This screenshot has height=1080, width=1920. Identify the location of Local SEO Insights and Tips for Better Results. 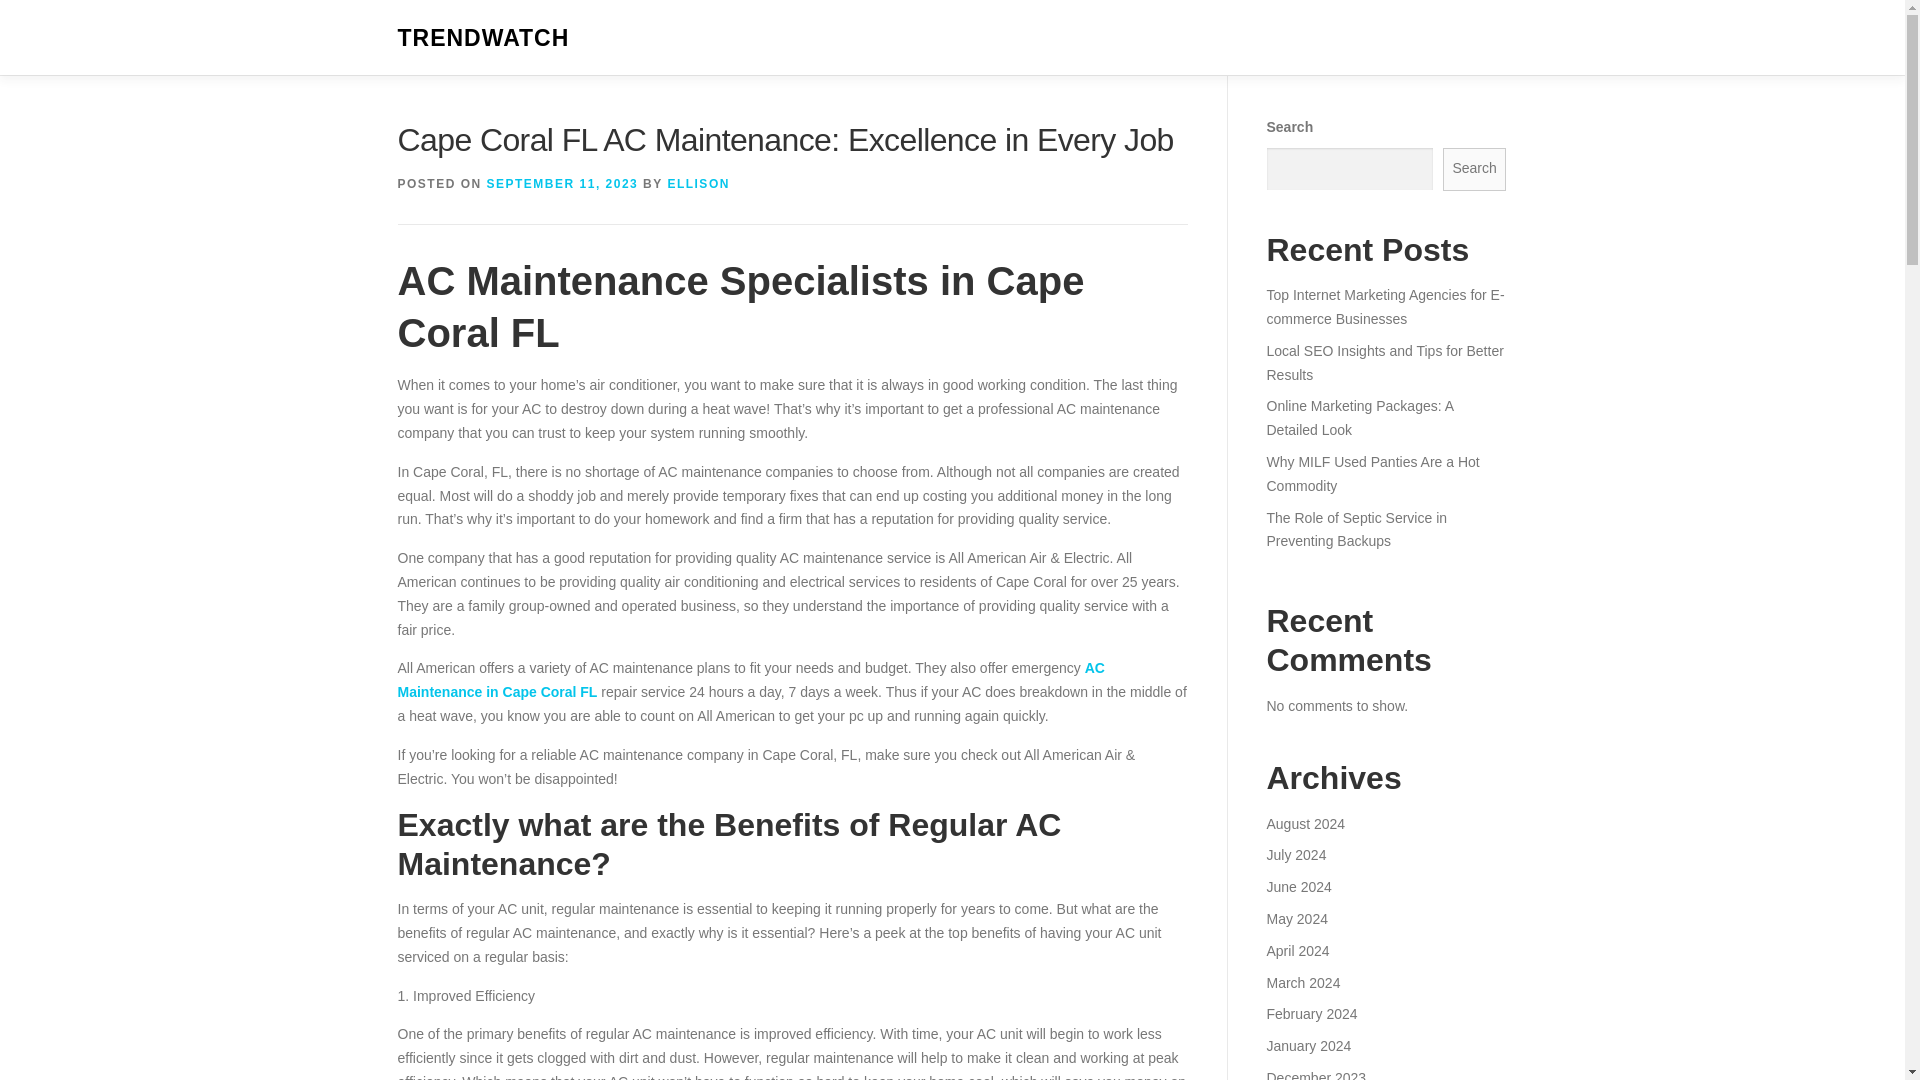
(1384, 363).